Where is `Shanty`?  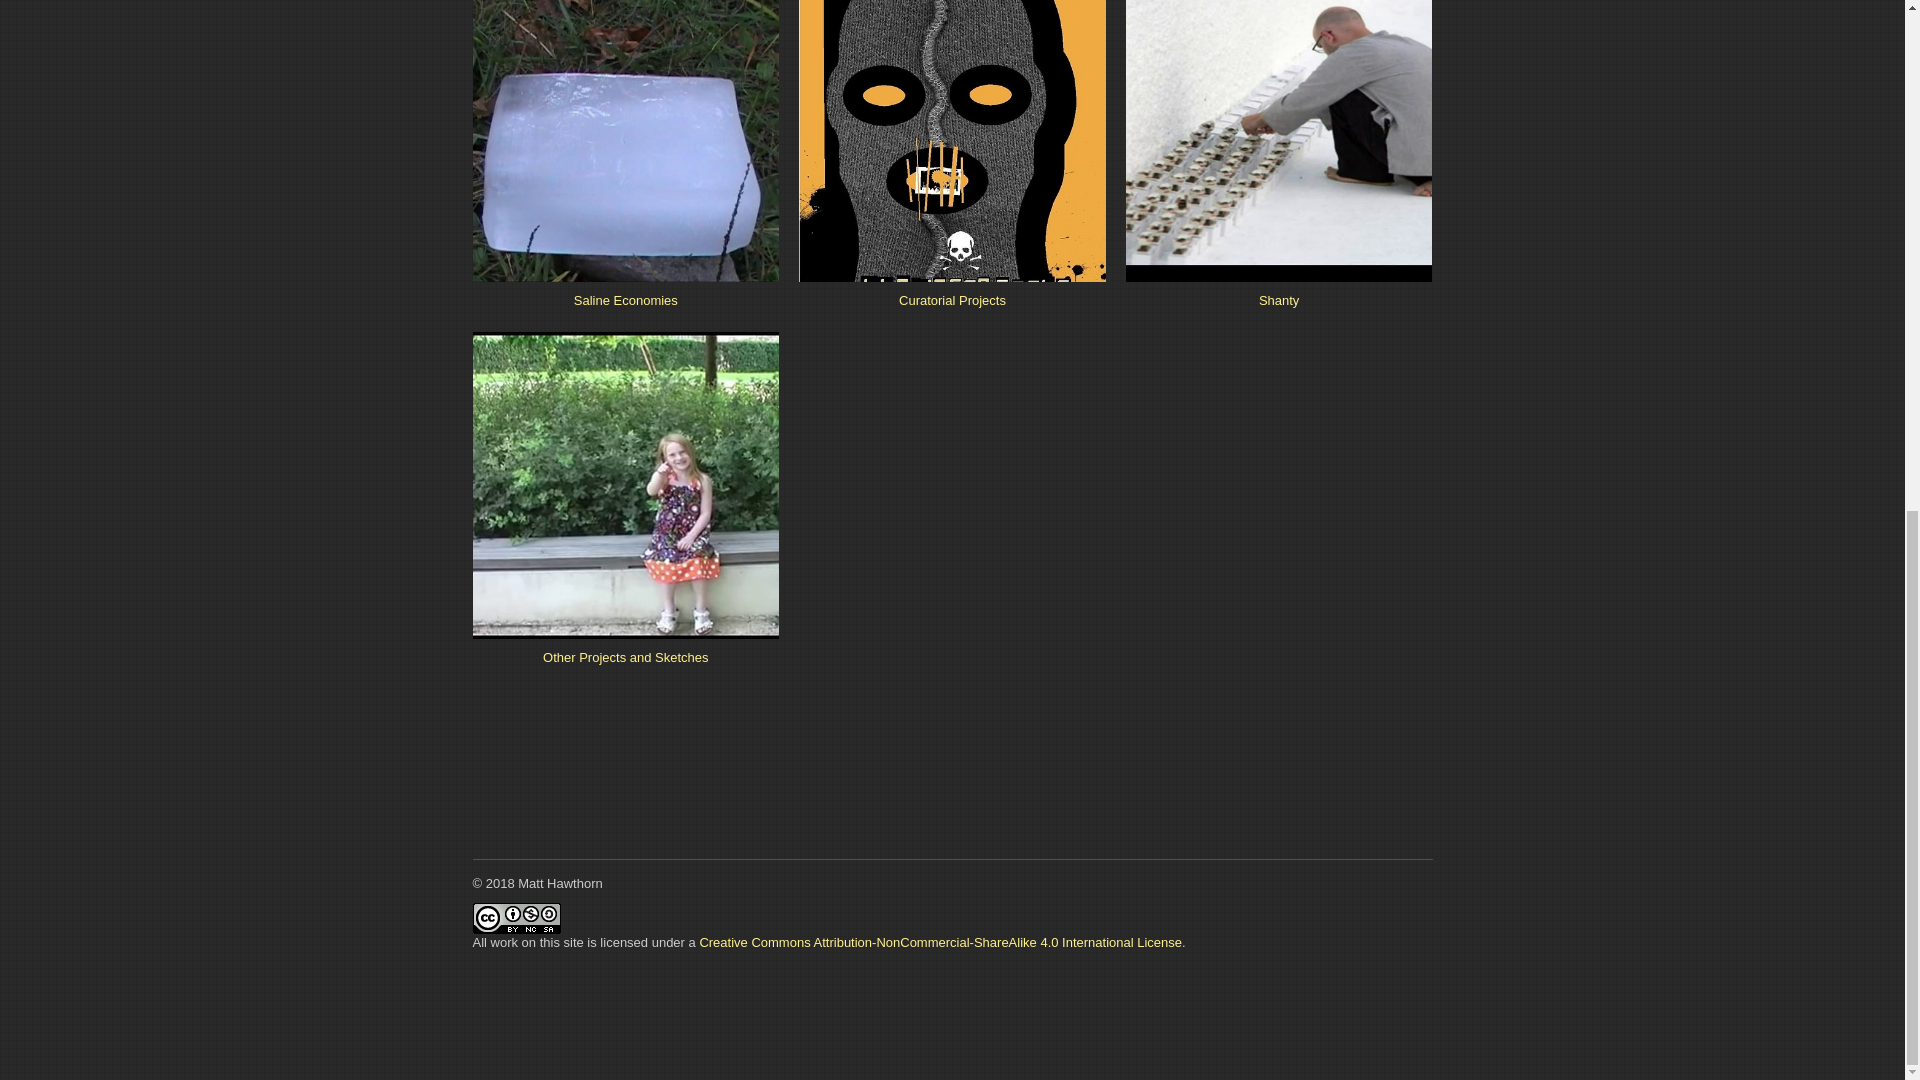 Shanty is located at coordinates (1278, 216).